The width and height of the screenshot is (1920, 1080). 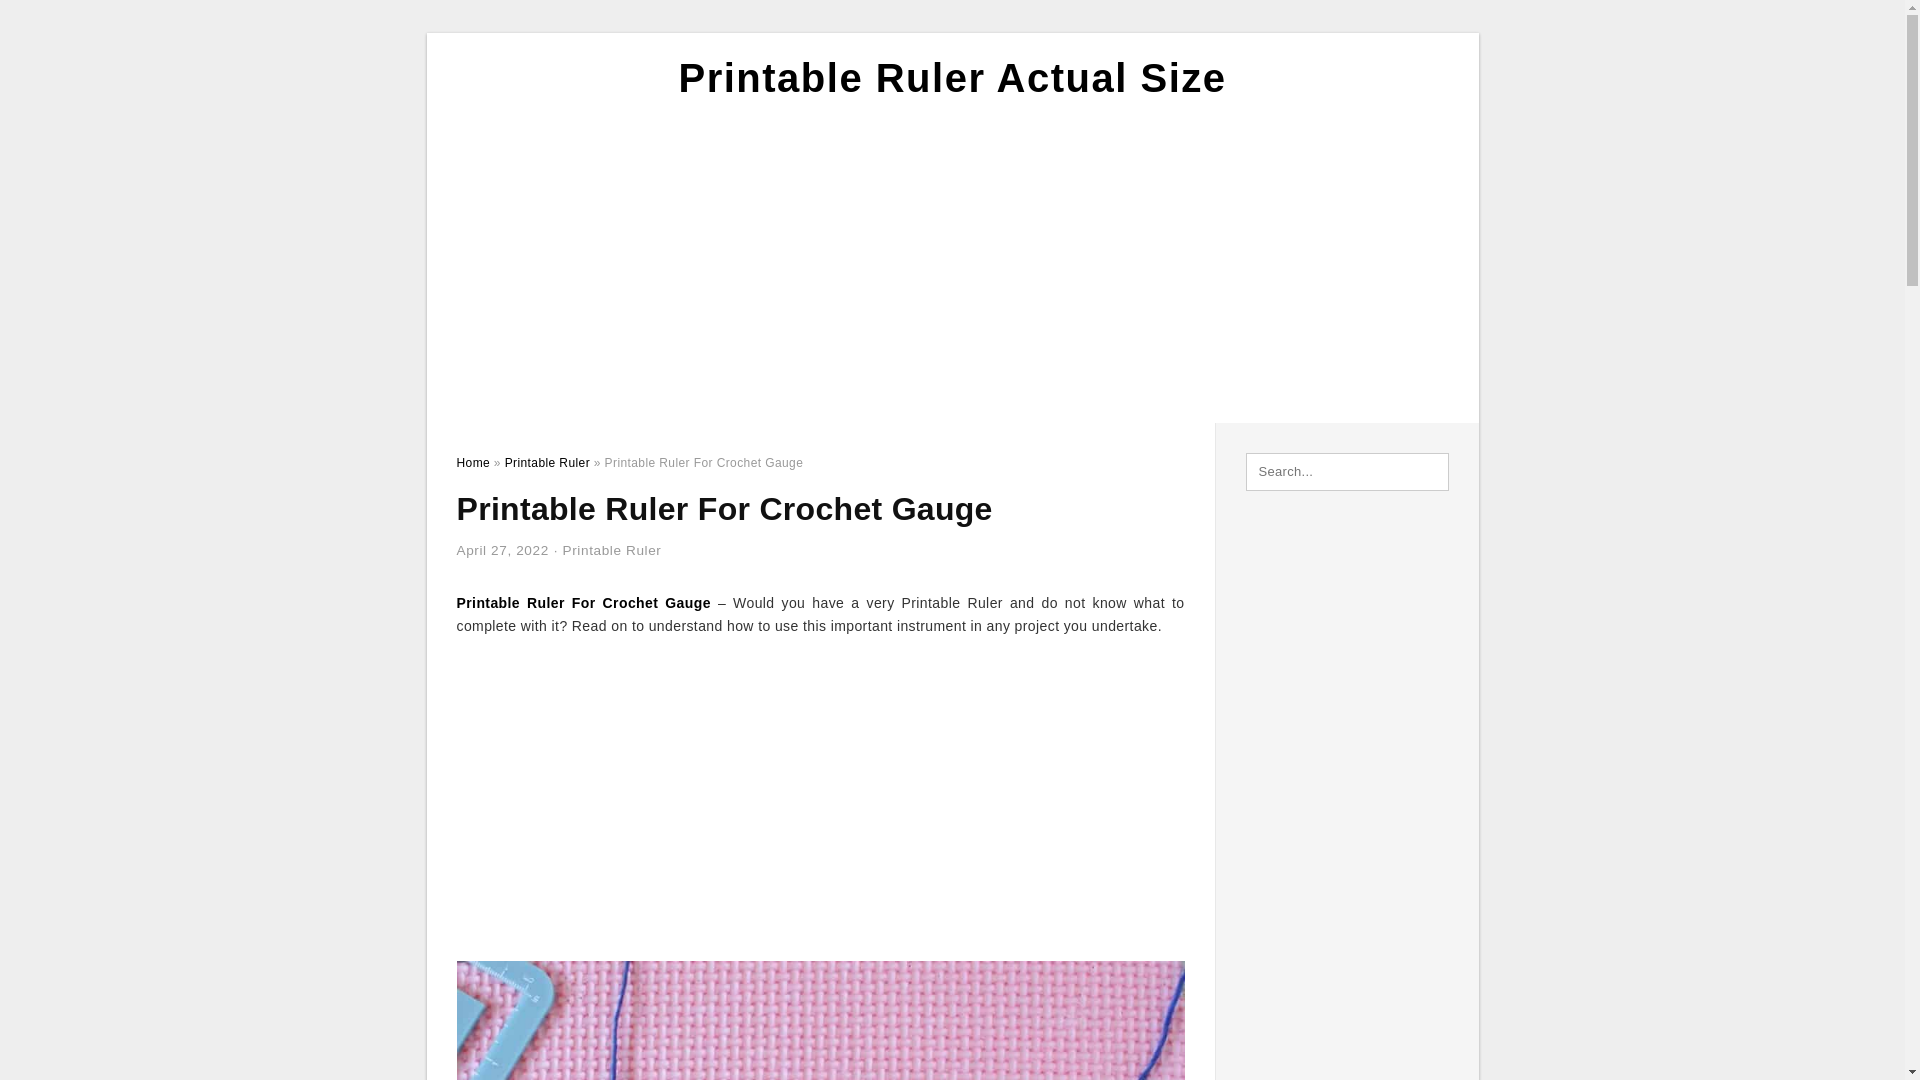 What do you see at coordinates (472, 462) in the screenshot?
I see `Home` at bounding box center [472, 462].